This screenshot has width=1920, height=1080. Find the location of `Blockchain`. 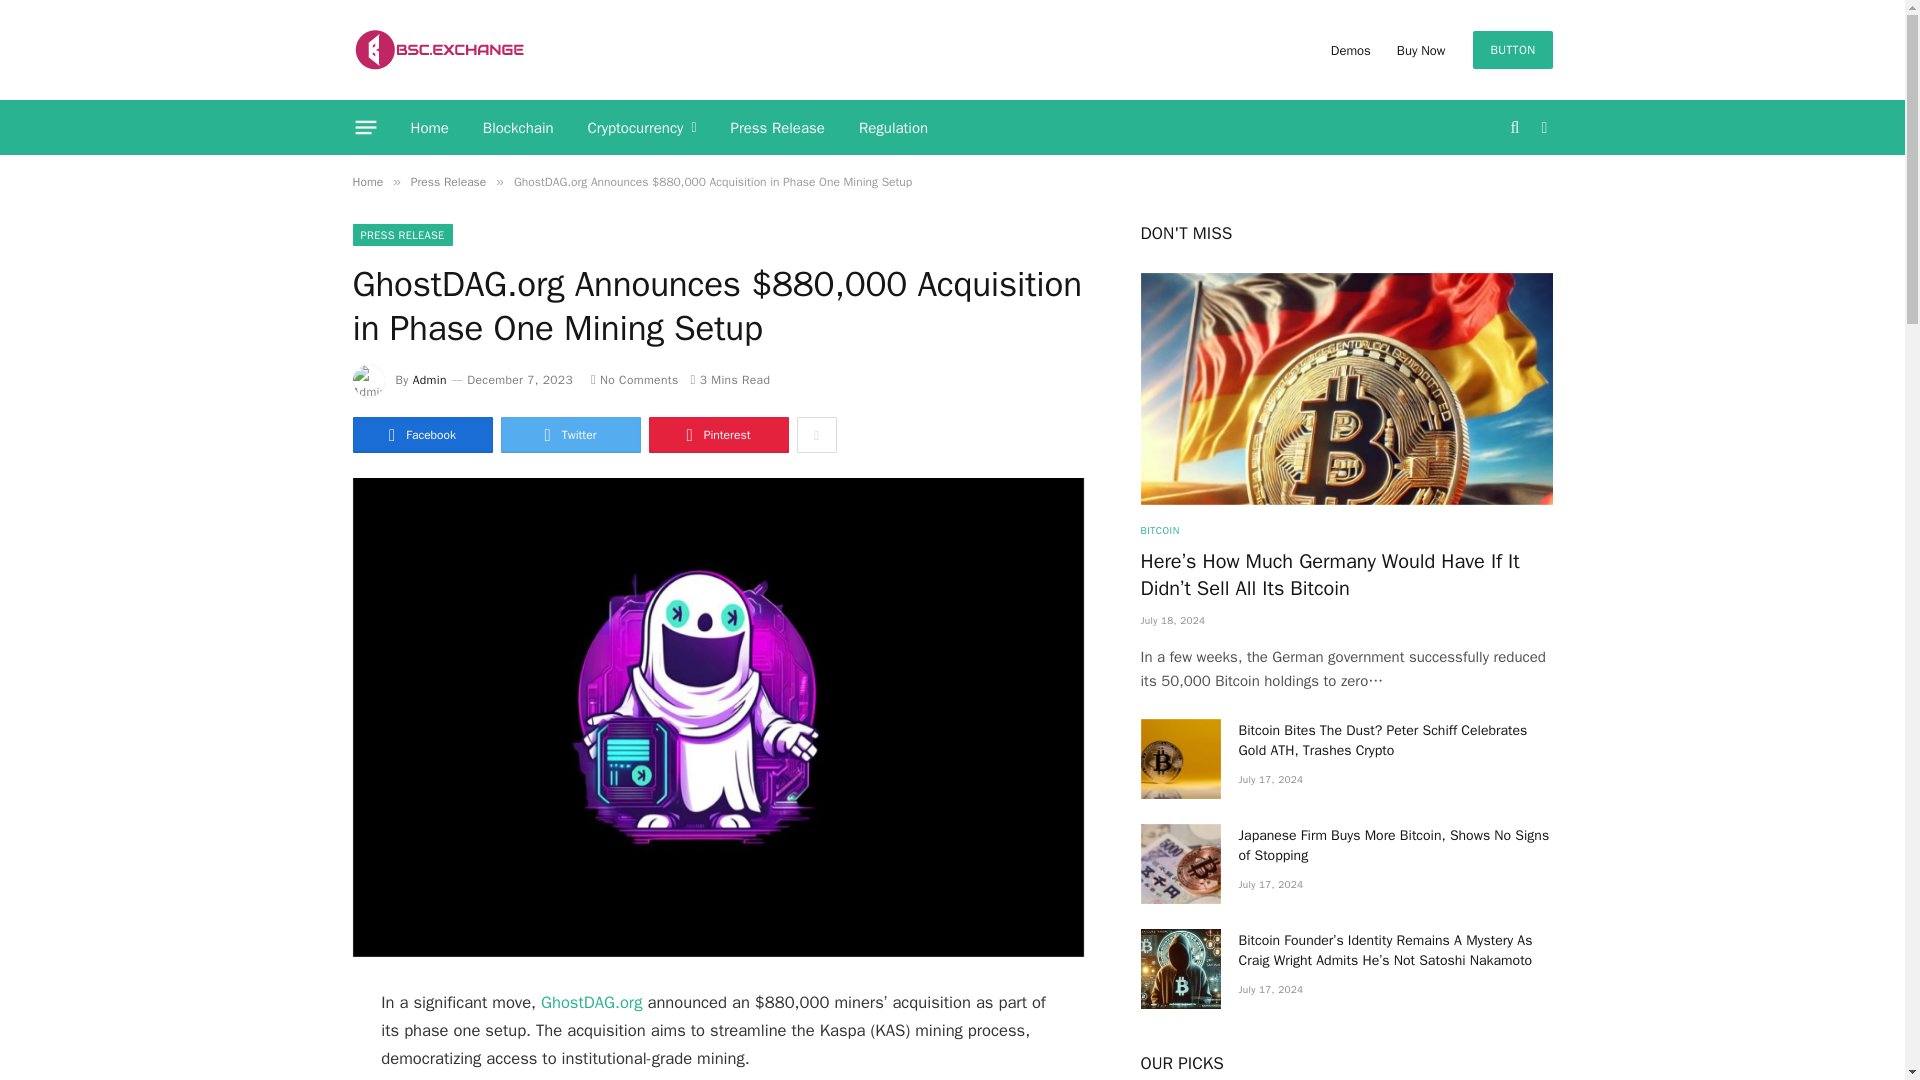

Blockchain is located at coordinates (518, 128).